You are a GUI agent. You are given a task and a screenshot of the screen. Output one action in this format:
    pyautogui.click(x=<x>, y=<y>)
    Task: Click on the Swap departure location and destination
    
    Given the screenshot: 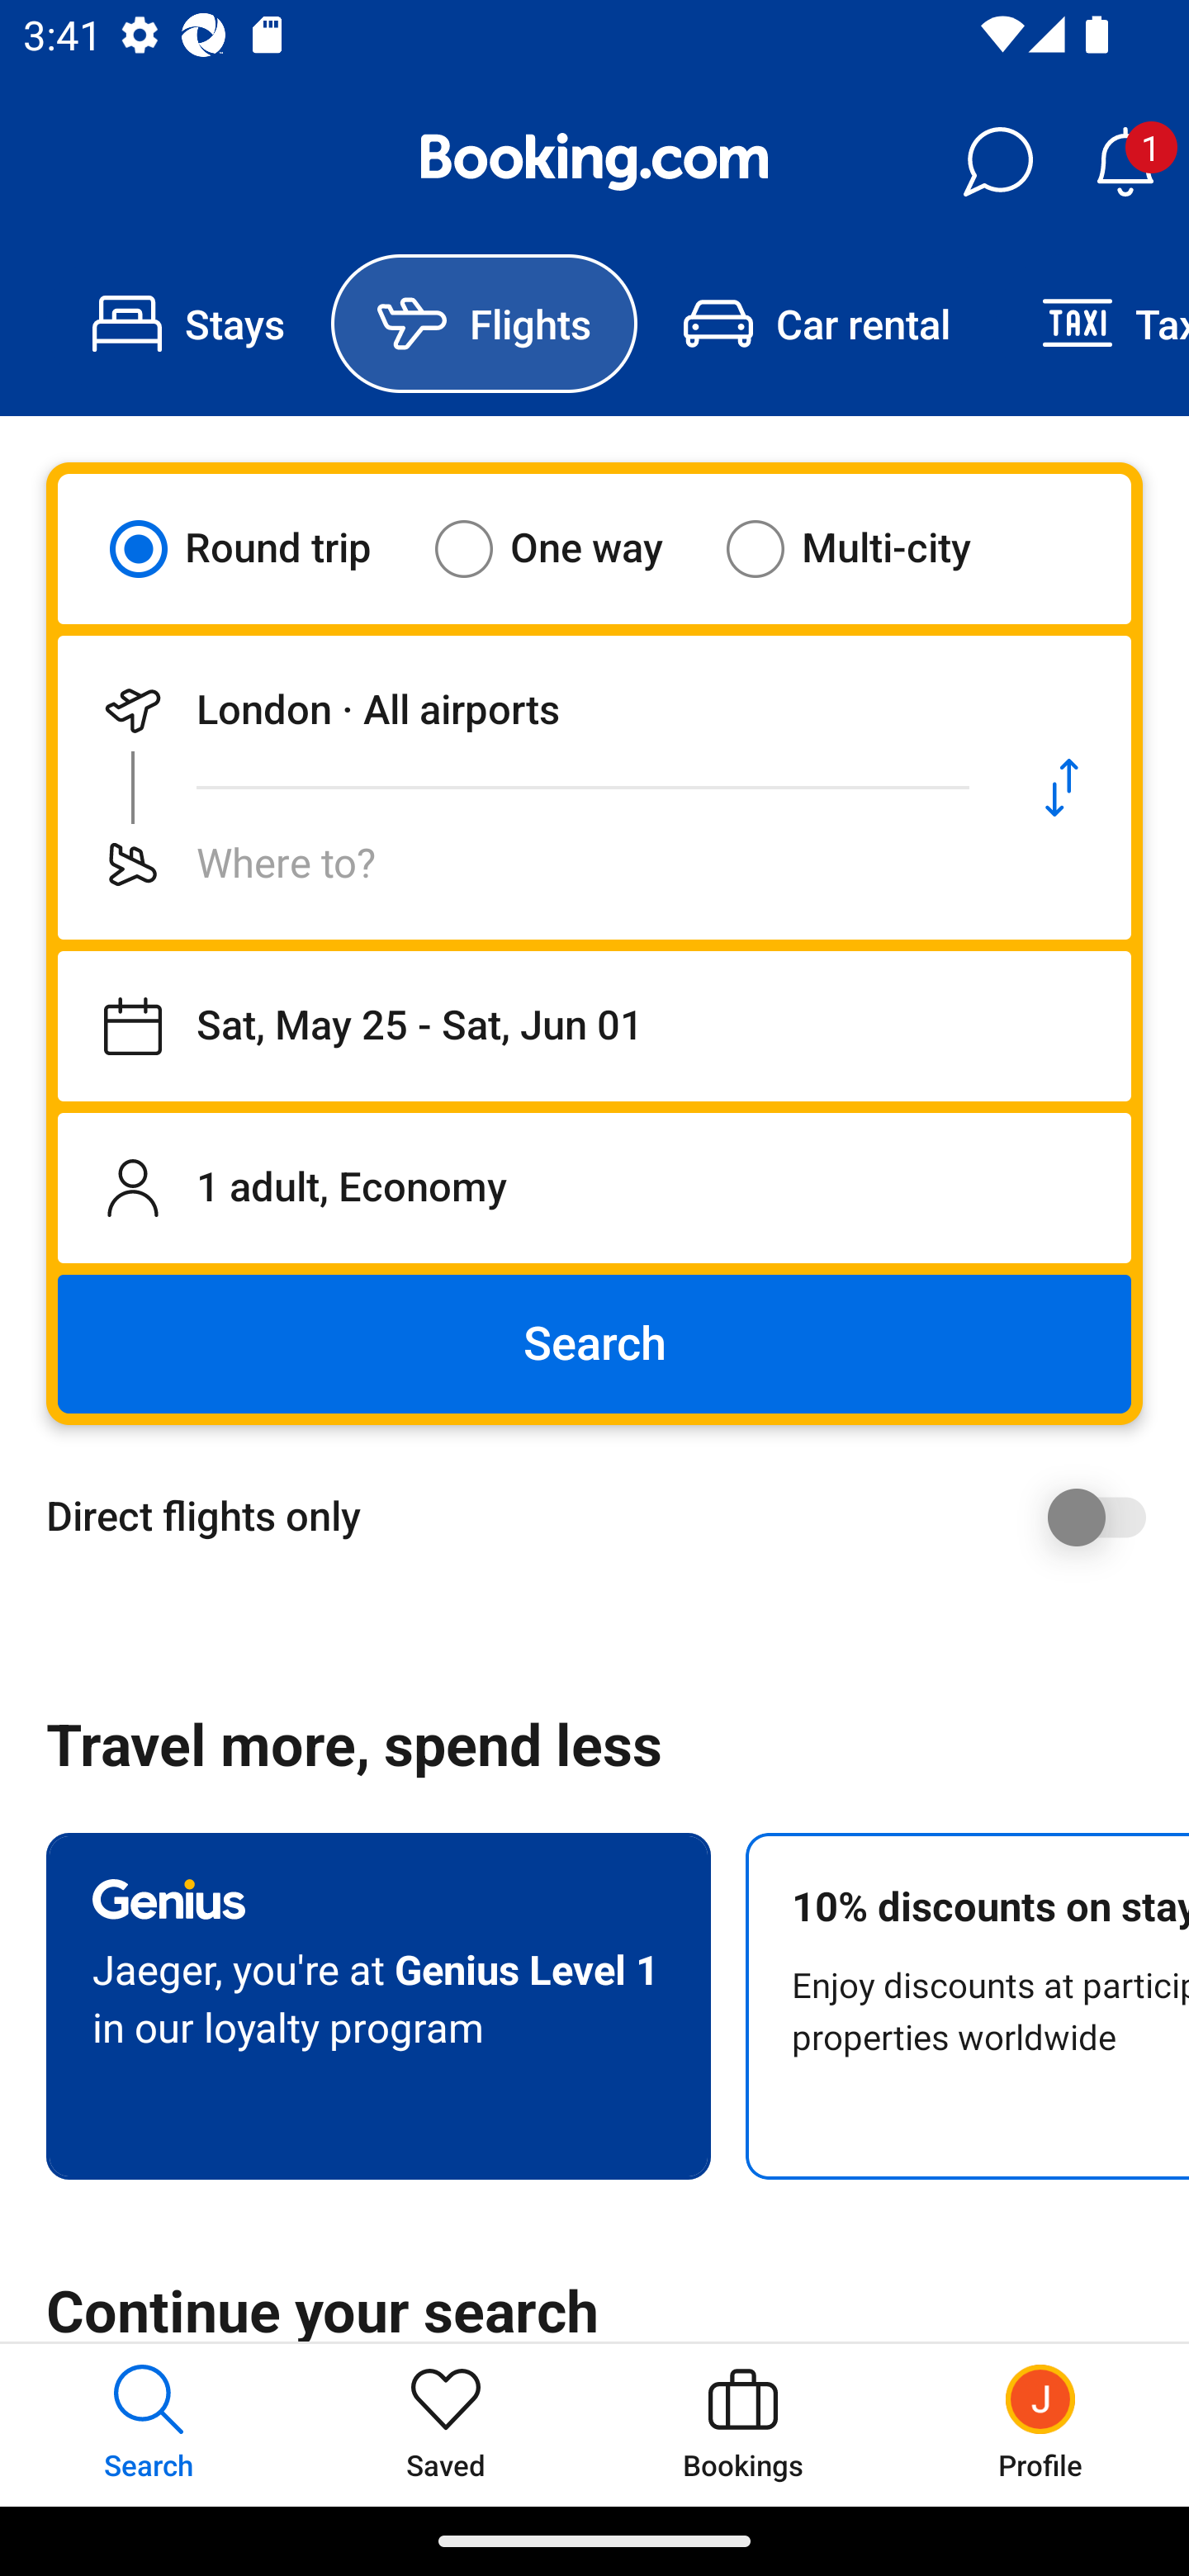 What is the action you would take?
    pyautogui.click(x=1062, y=788)
    